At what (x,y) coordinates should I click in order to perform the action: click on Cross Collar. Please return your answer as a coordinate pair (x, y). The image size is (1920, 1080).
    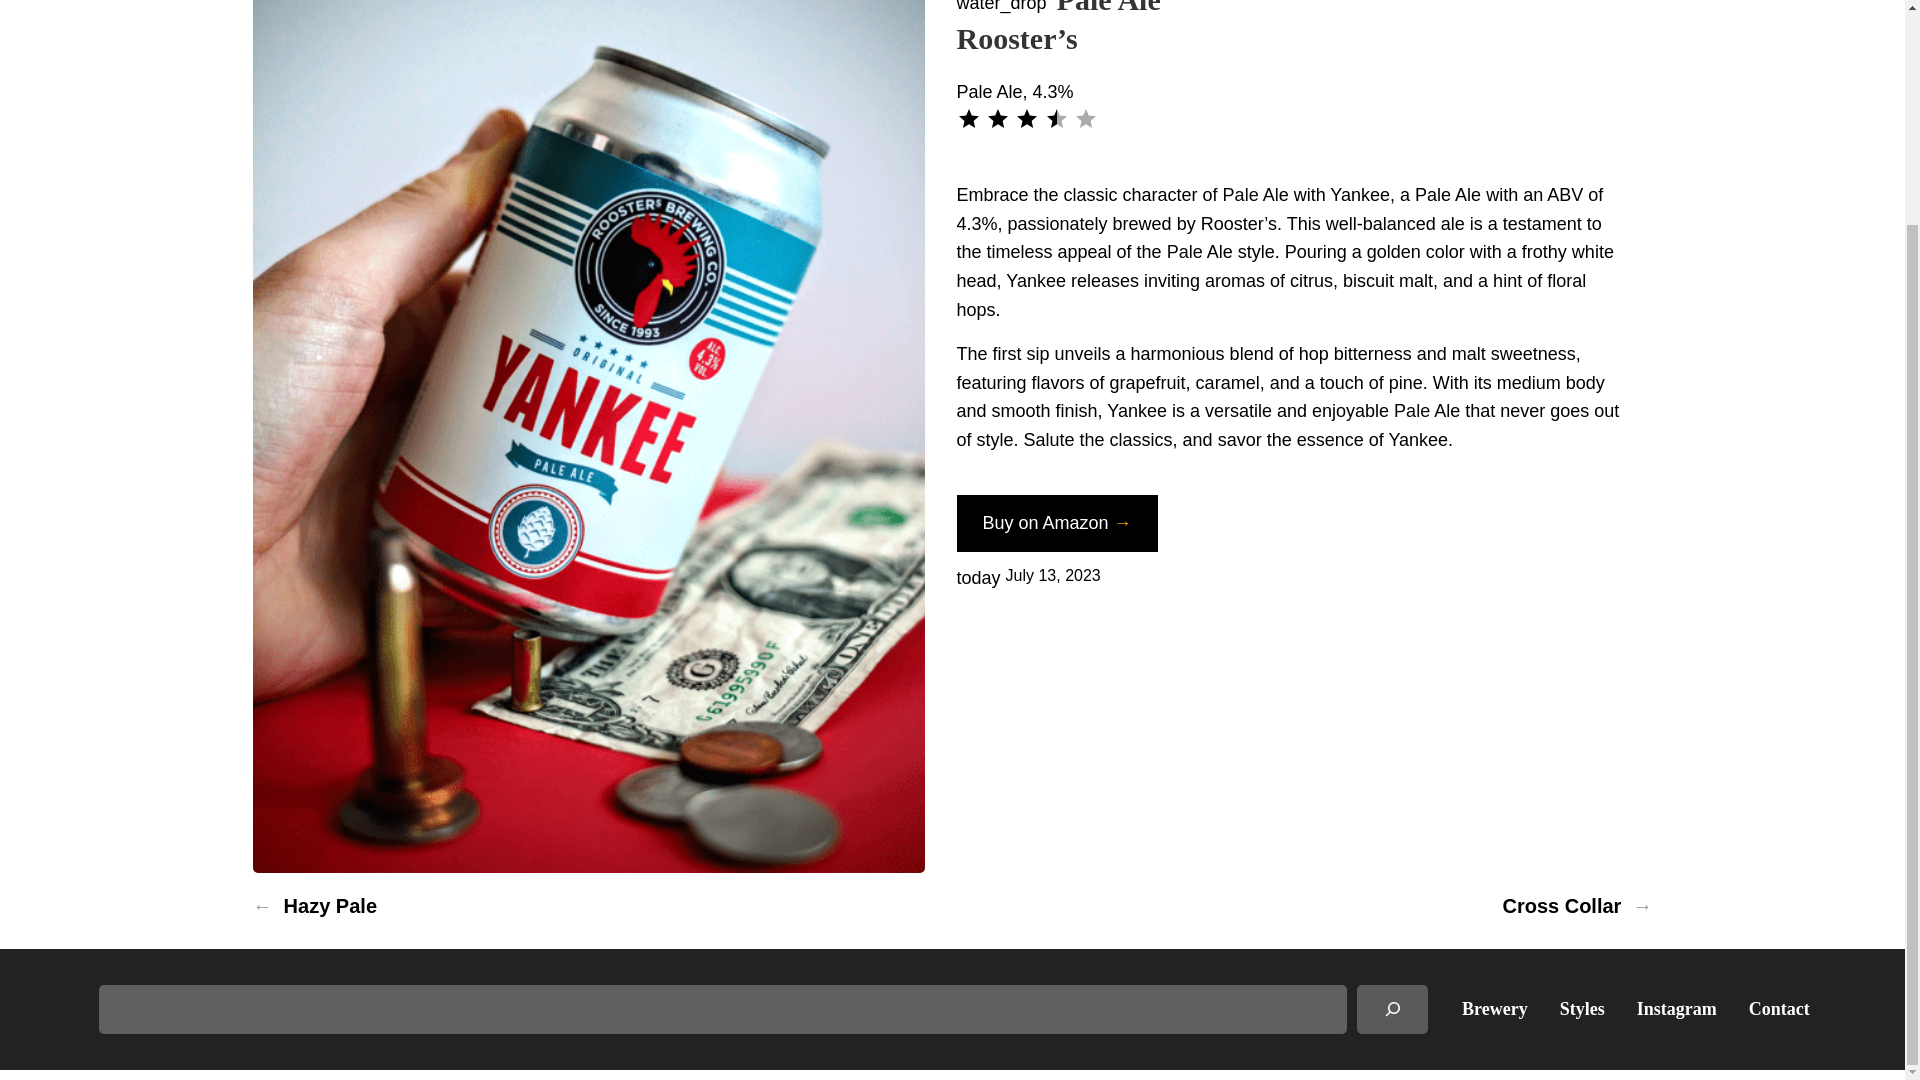
    Looking at the image, I should click on (1560, 906).